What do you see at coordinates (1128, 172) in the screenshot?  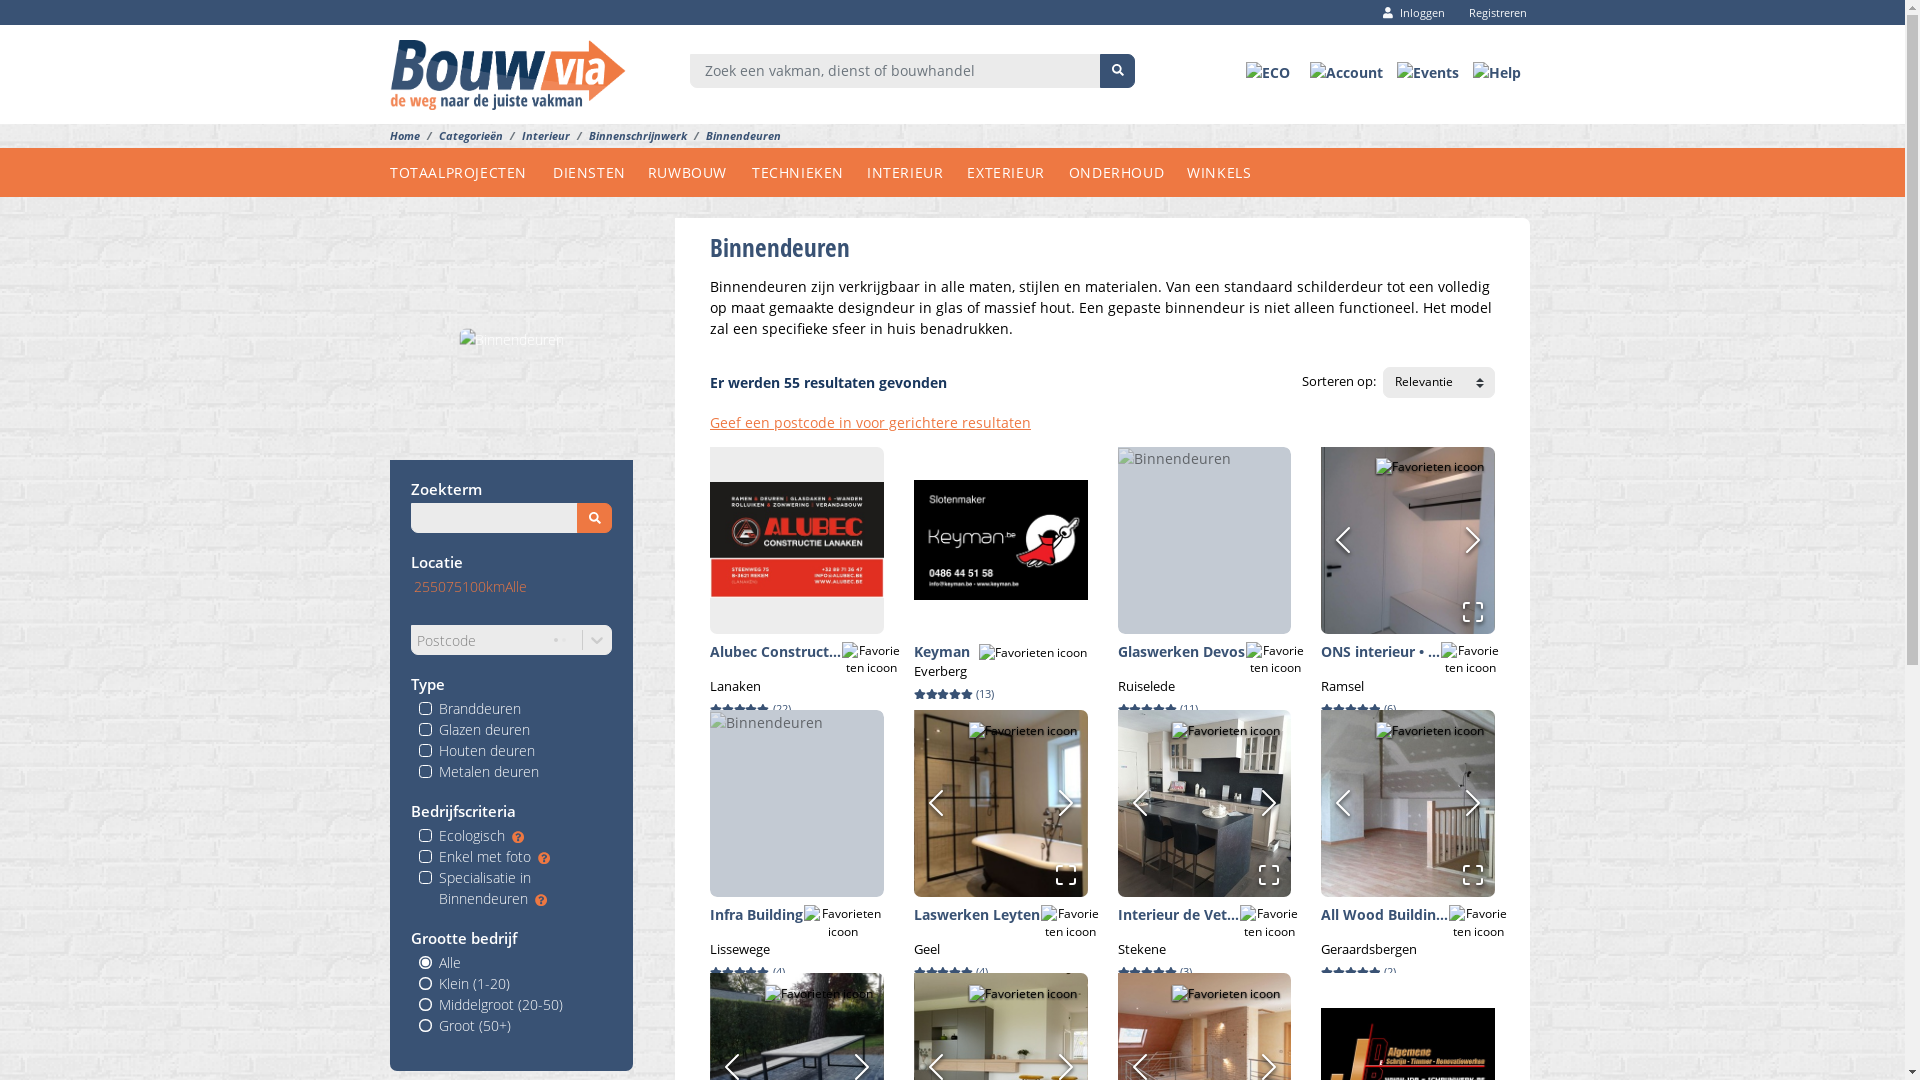 I see `ONDERHOUD` at bounding box center [1128, 172].